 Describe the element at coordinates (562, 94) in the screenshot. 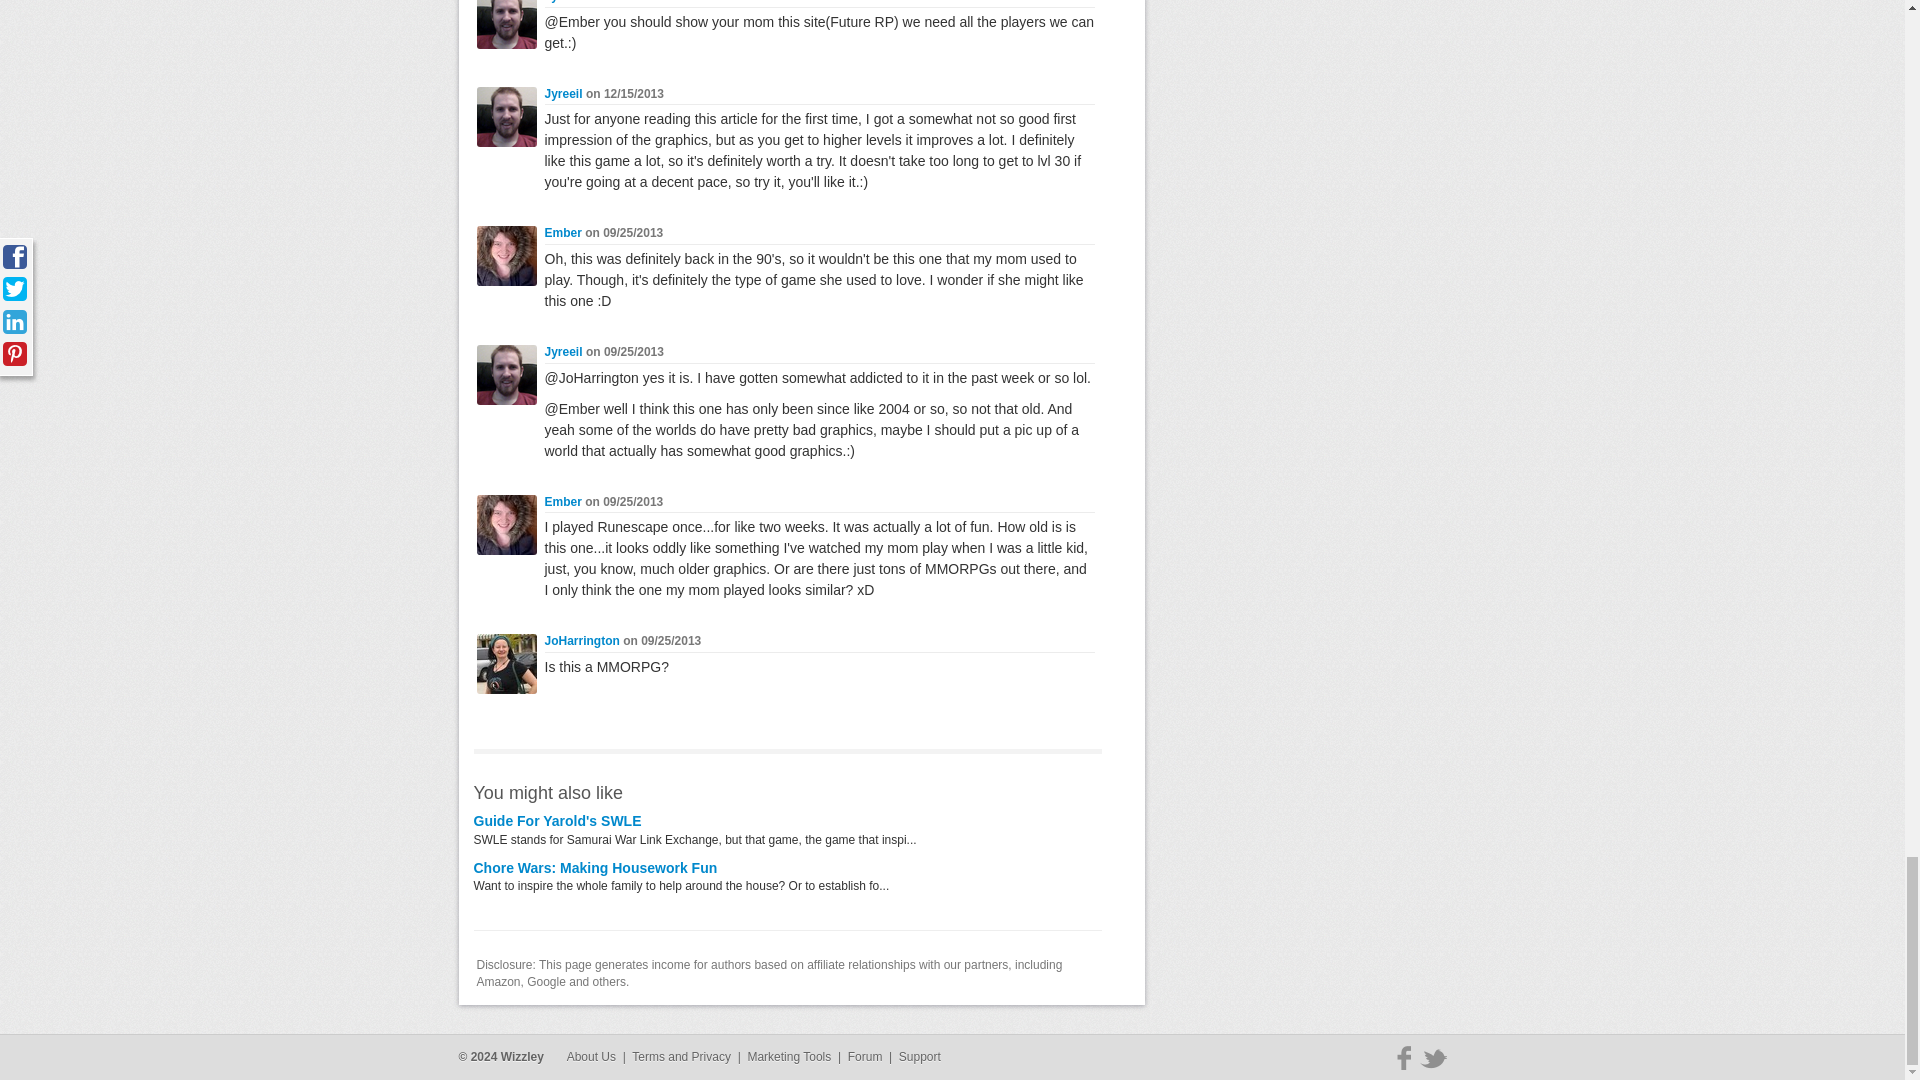

I see `Jyreeil` at that location.